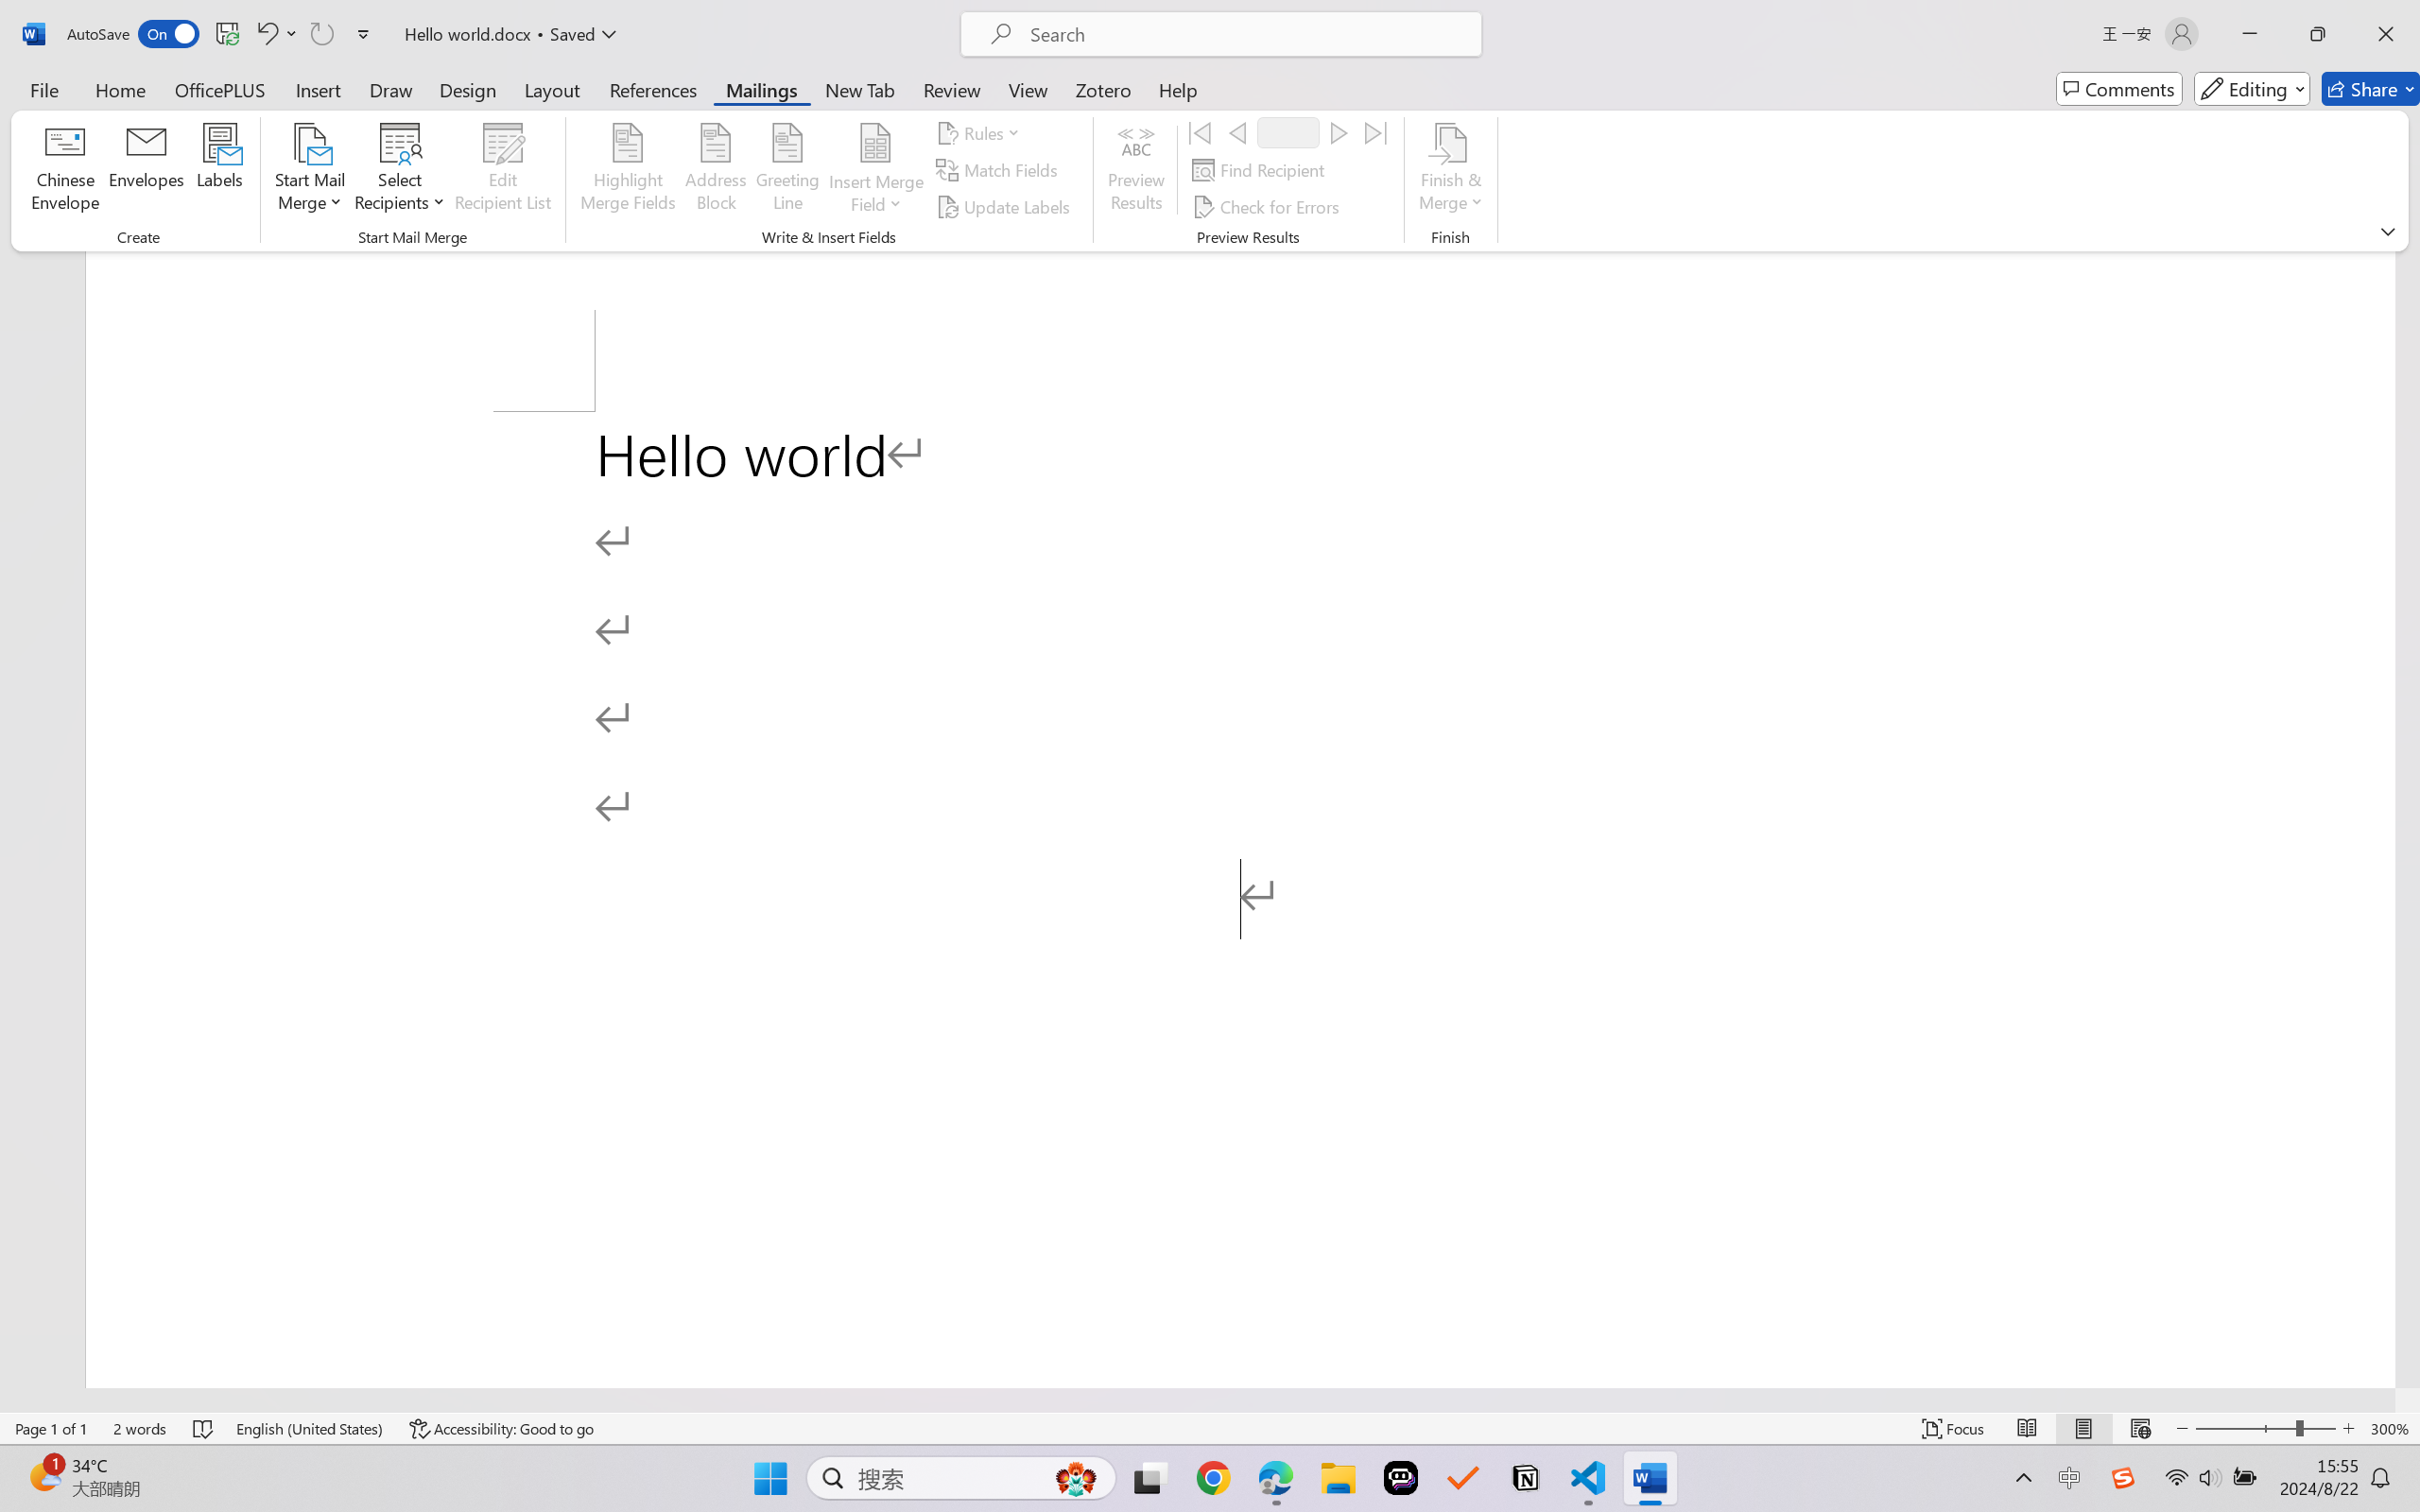 The image size is (2420, 1512). Describe the element at coordinates (310, 1429) in the screenshot. I see `Language English (United States)` at that location.